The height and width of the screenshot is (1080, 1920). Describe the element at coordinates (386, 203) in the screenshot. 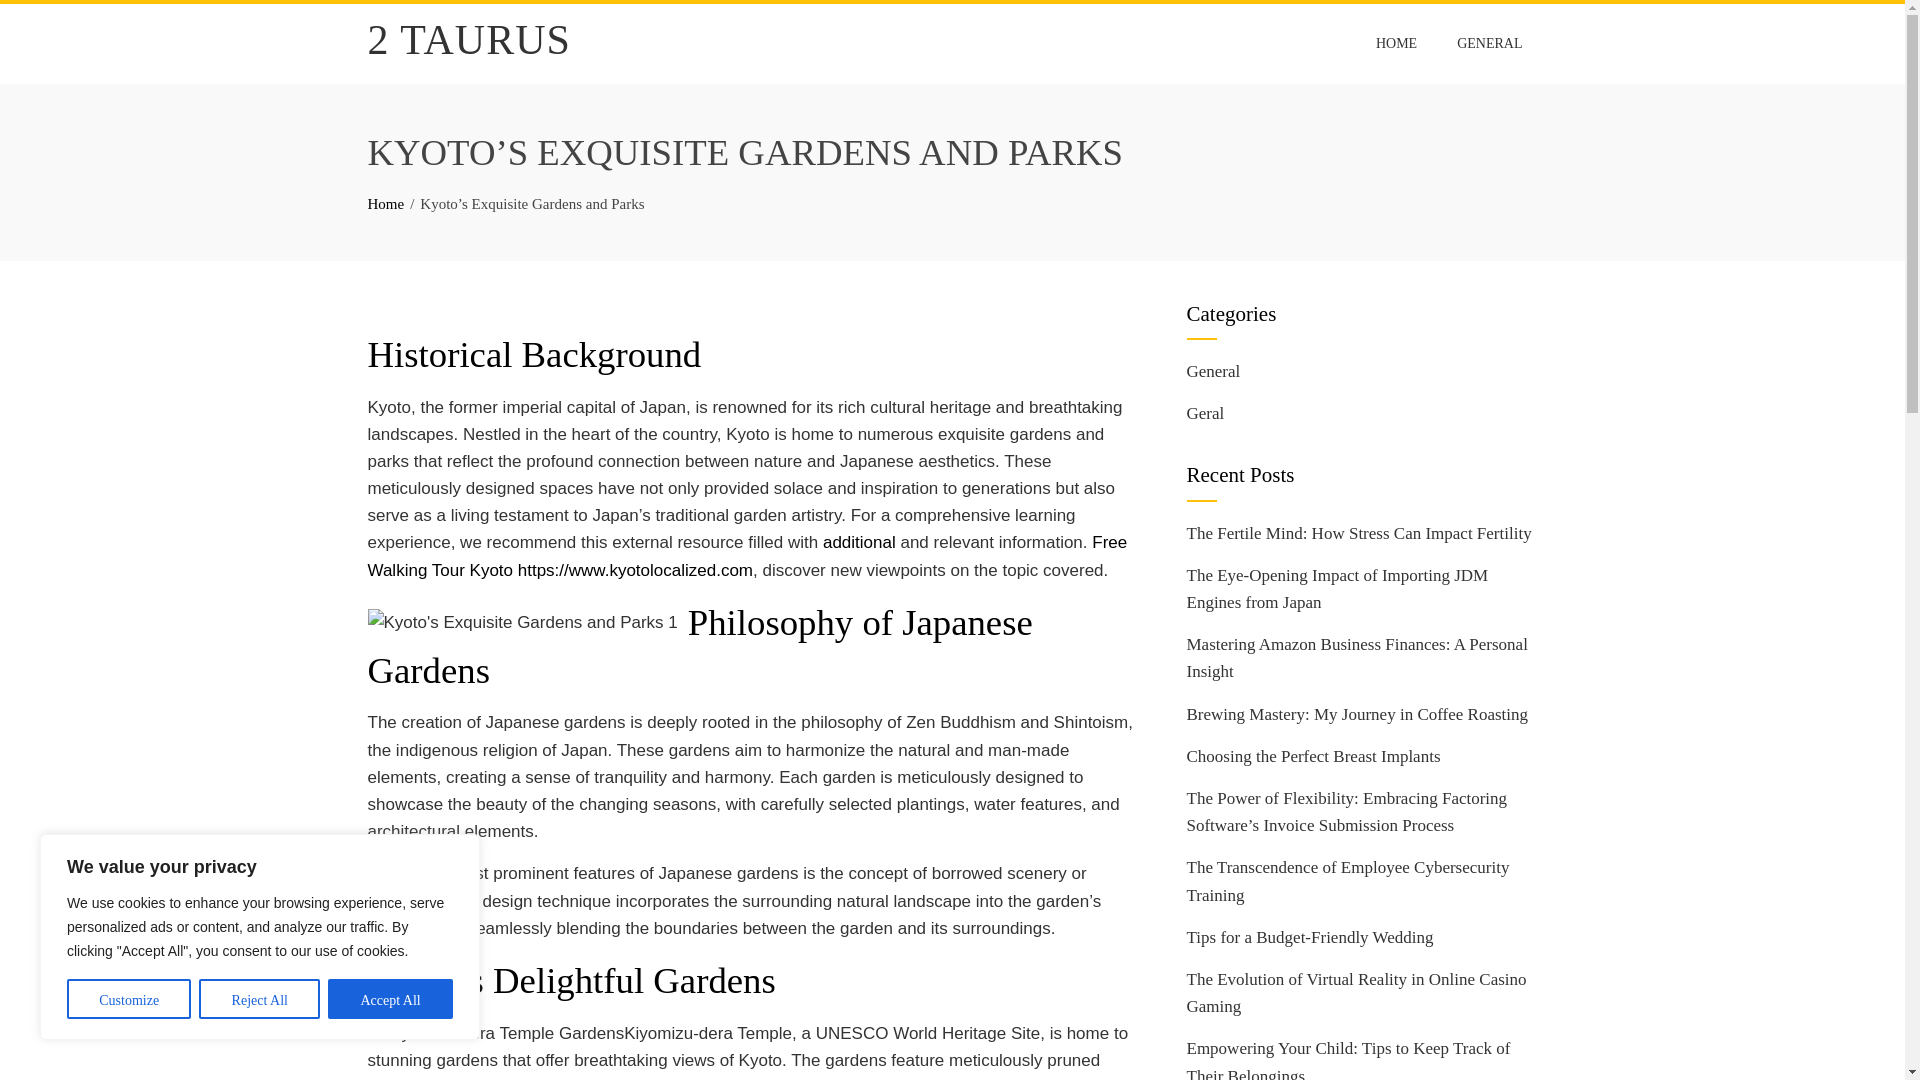

I see `Home` at that location.